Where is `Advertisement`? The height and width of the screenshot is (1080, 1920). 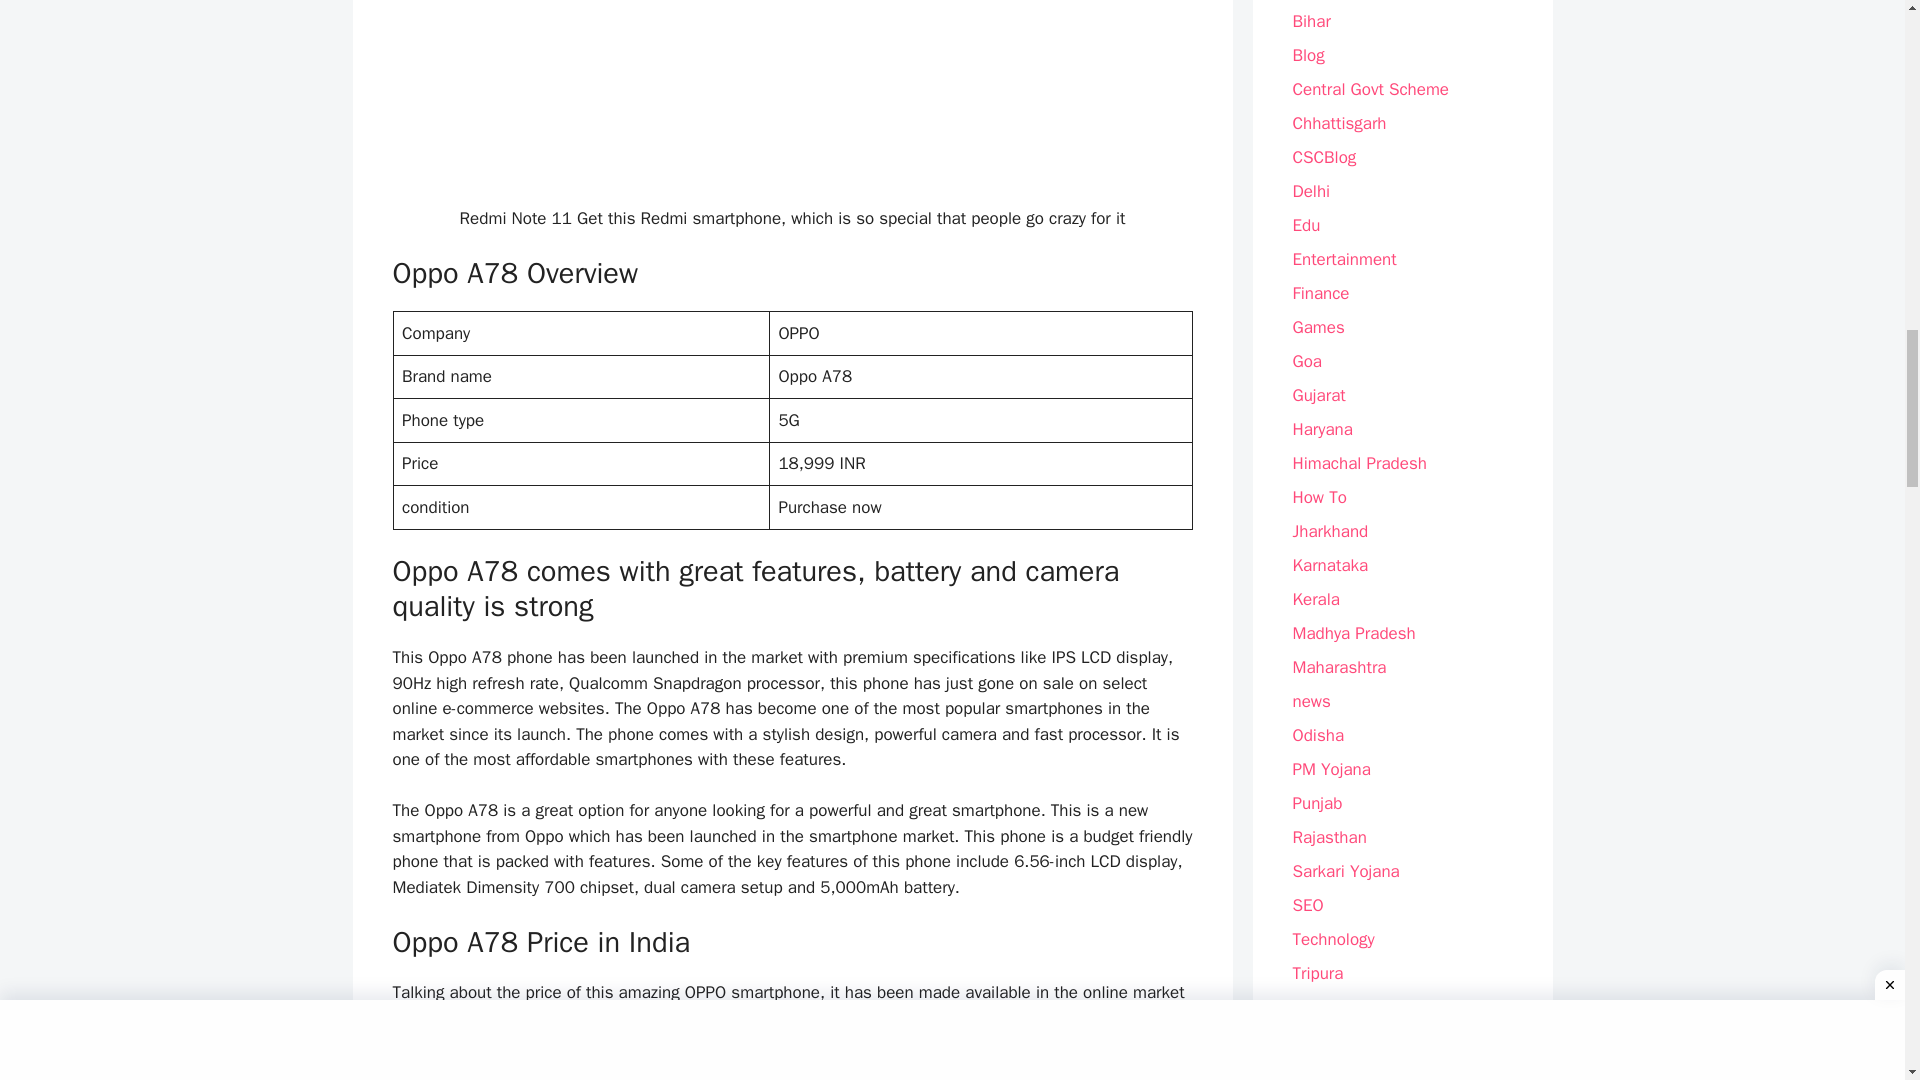 Advertisement is located at coordinates (792, 95).